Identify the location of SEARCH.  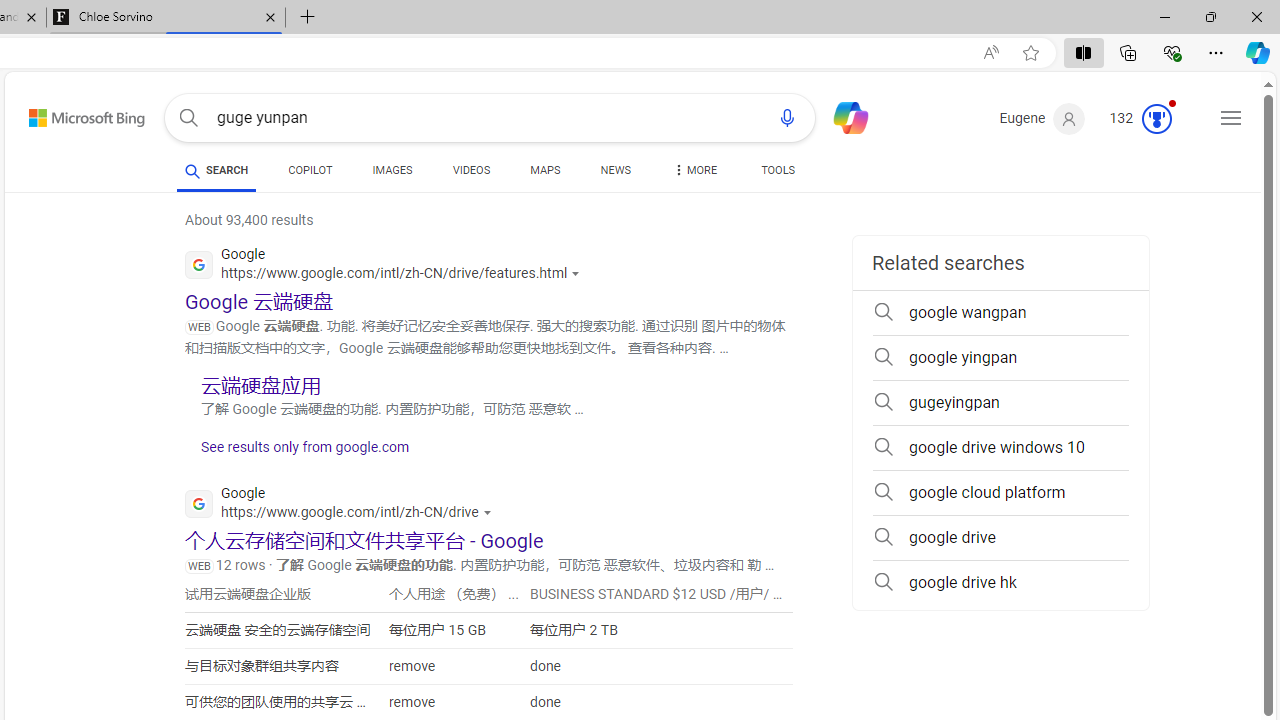
(216, 170).